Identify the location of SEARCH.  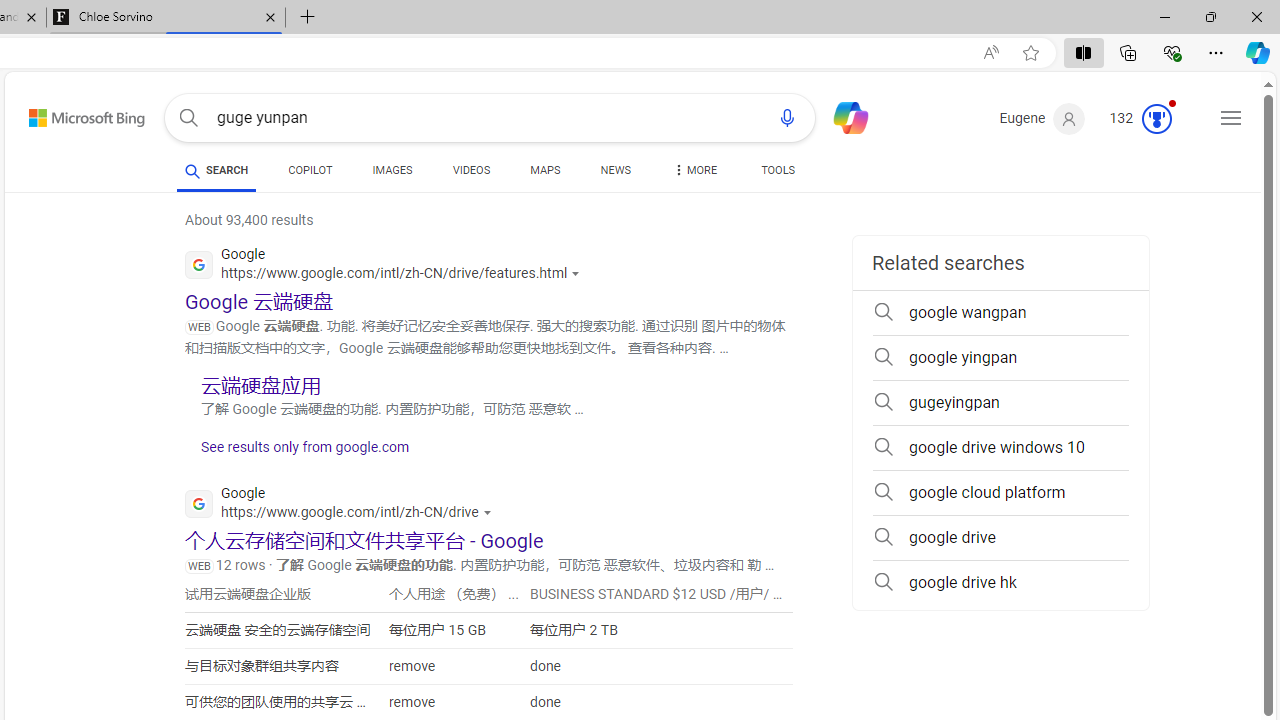
(216, 170).